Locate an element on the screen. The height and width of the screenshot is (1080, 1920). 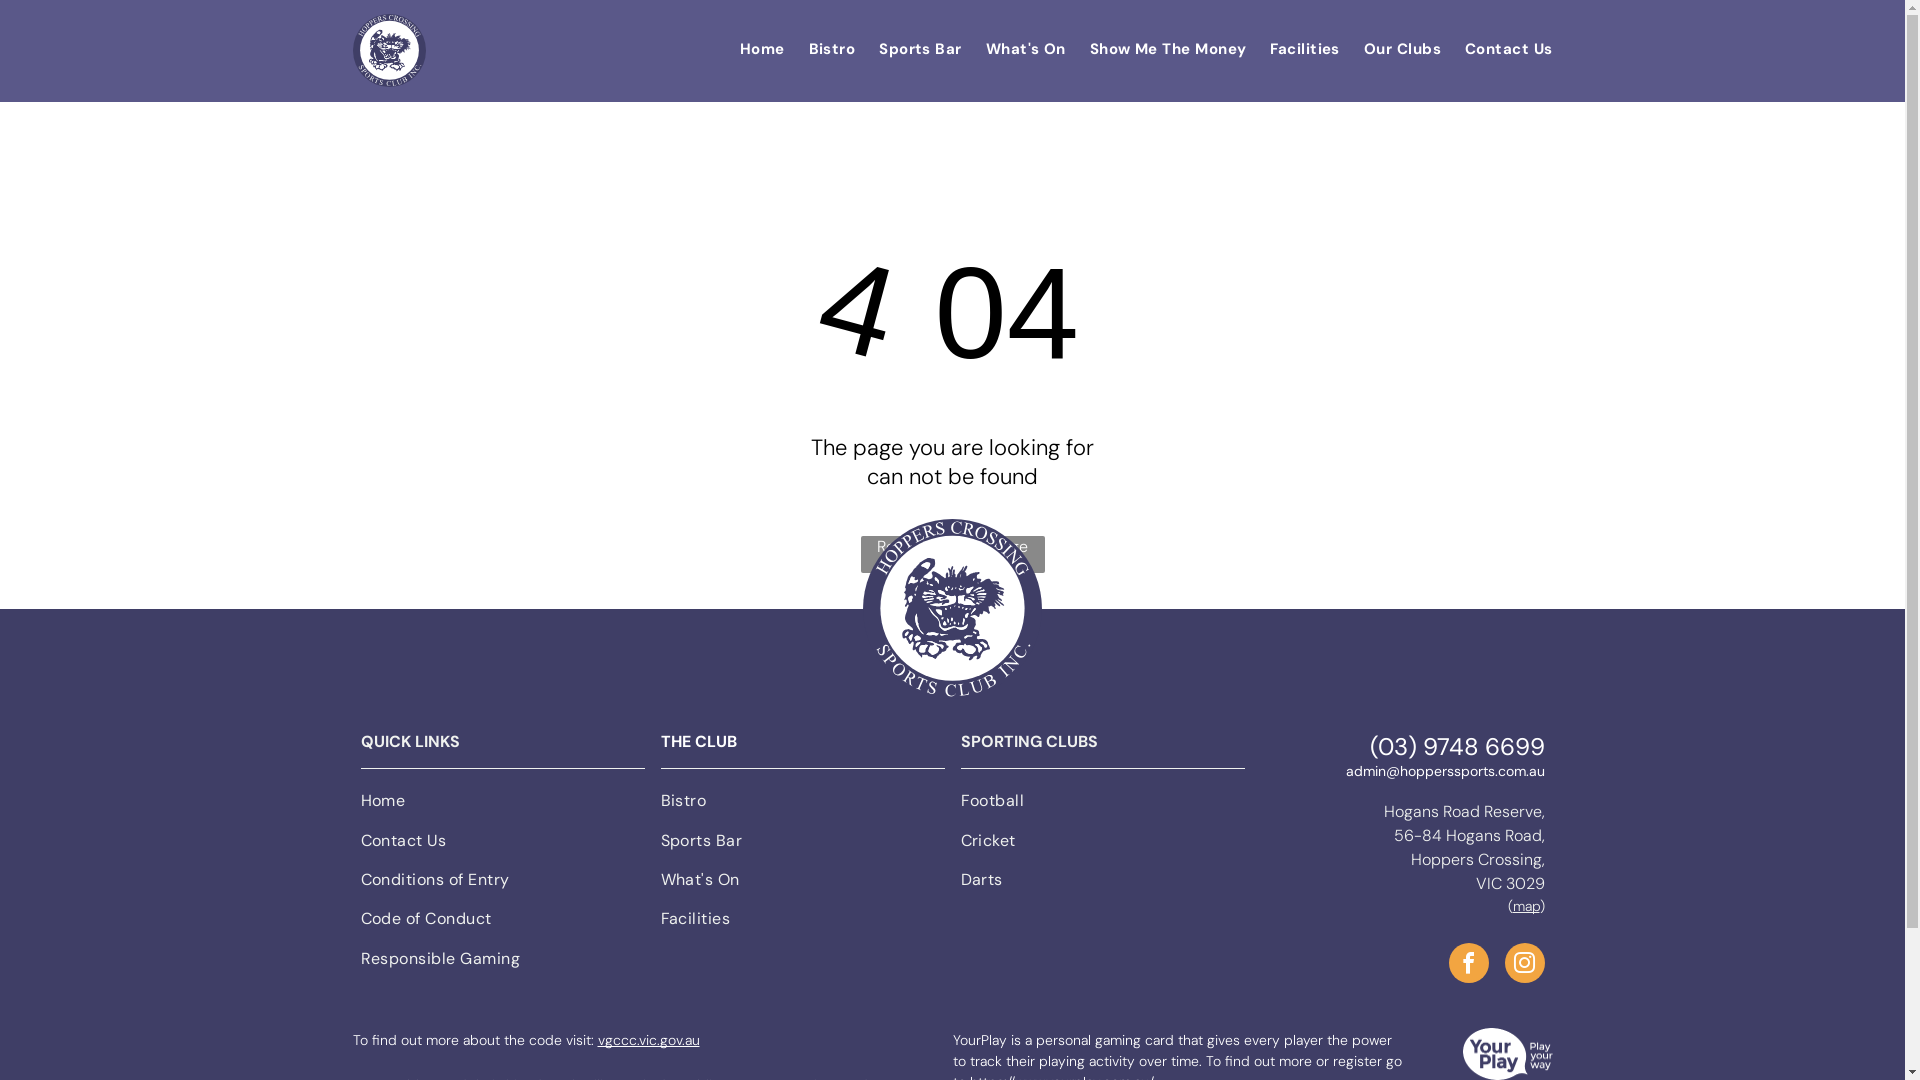
Code of Conduct is located at coordinates (502, 922).